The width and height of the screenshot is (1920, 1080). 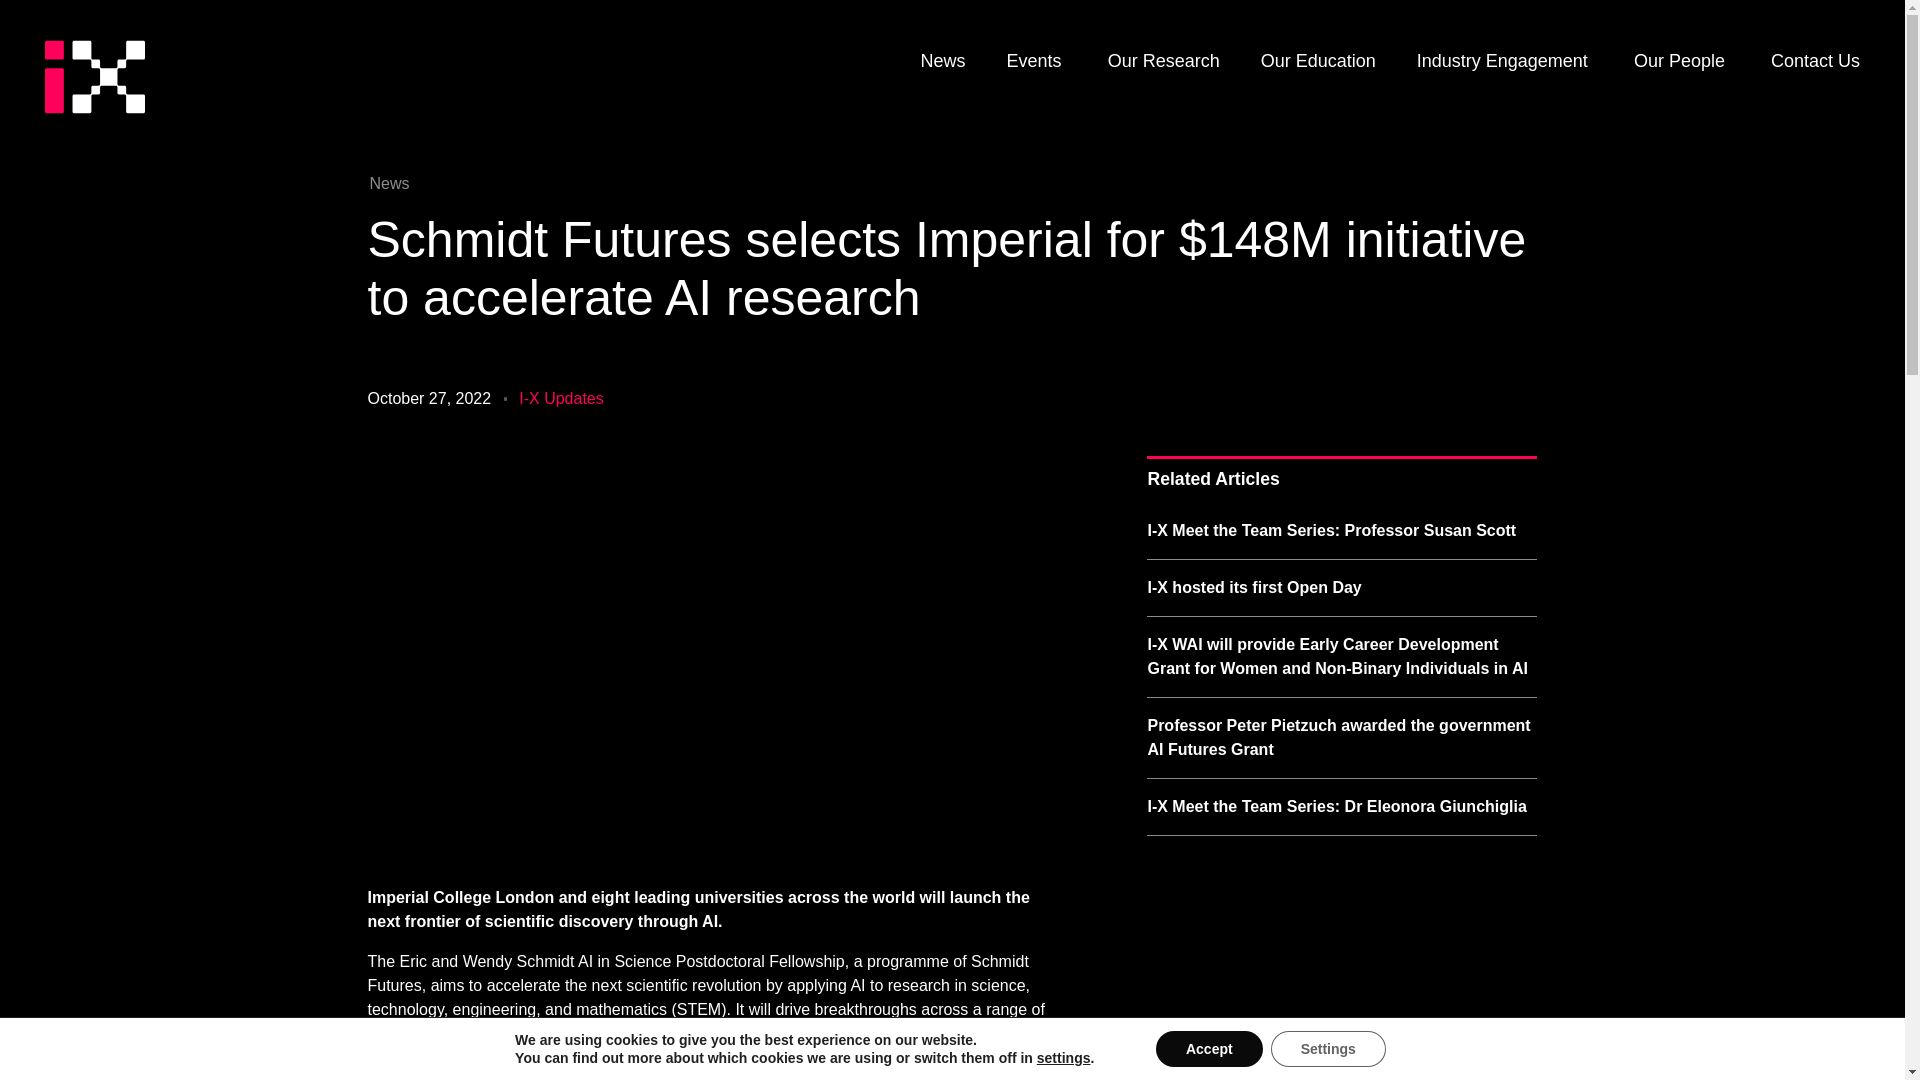 I want to click on I-X hosted its first Open Day, so click(x=1254, y=587).